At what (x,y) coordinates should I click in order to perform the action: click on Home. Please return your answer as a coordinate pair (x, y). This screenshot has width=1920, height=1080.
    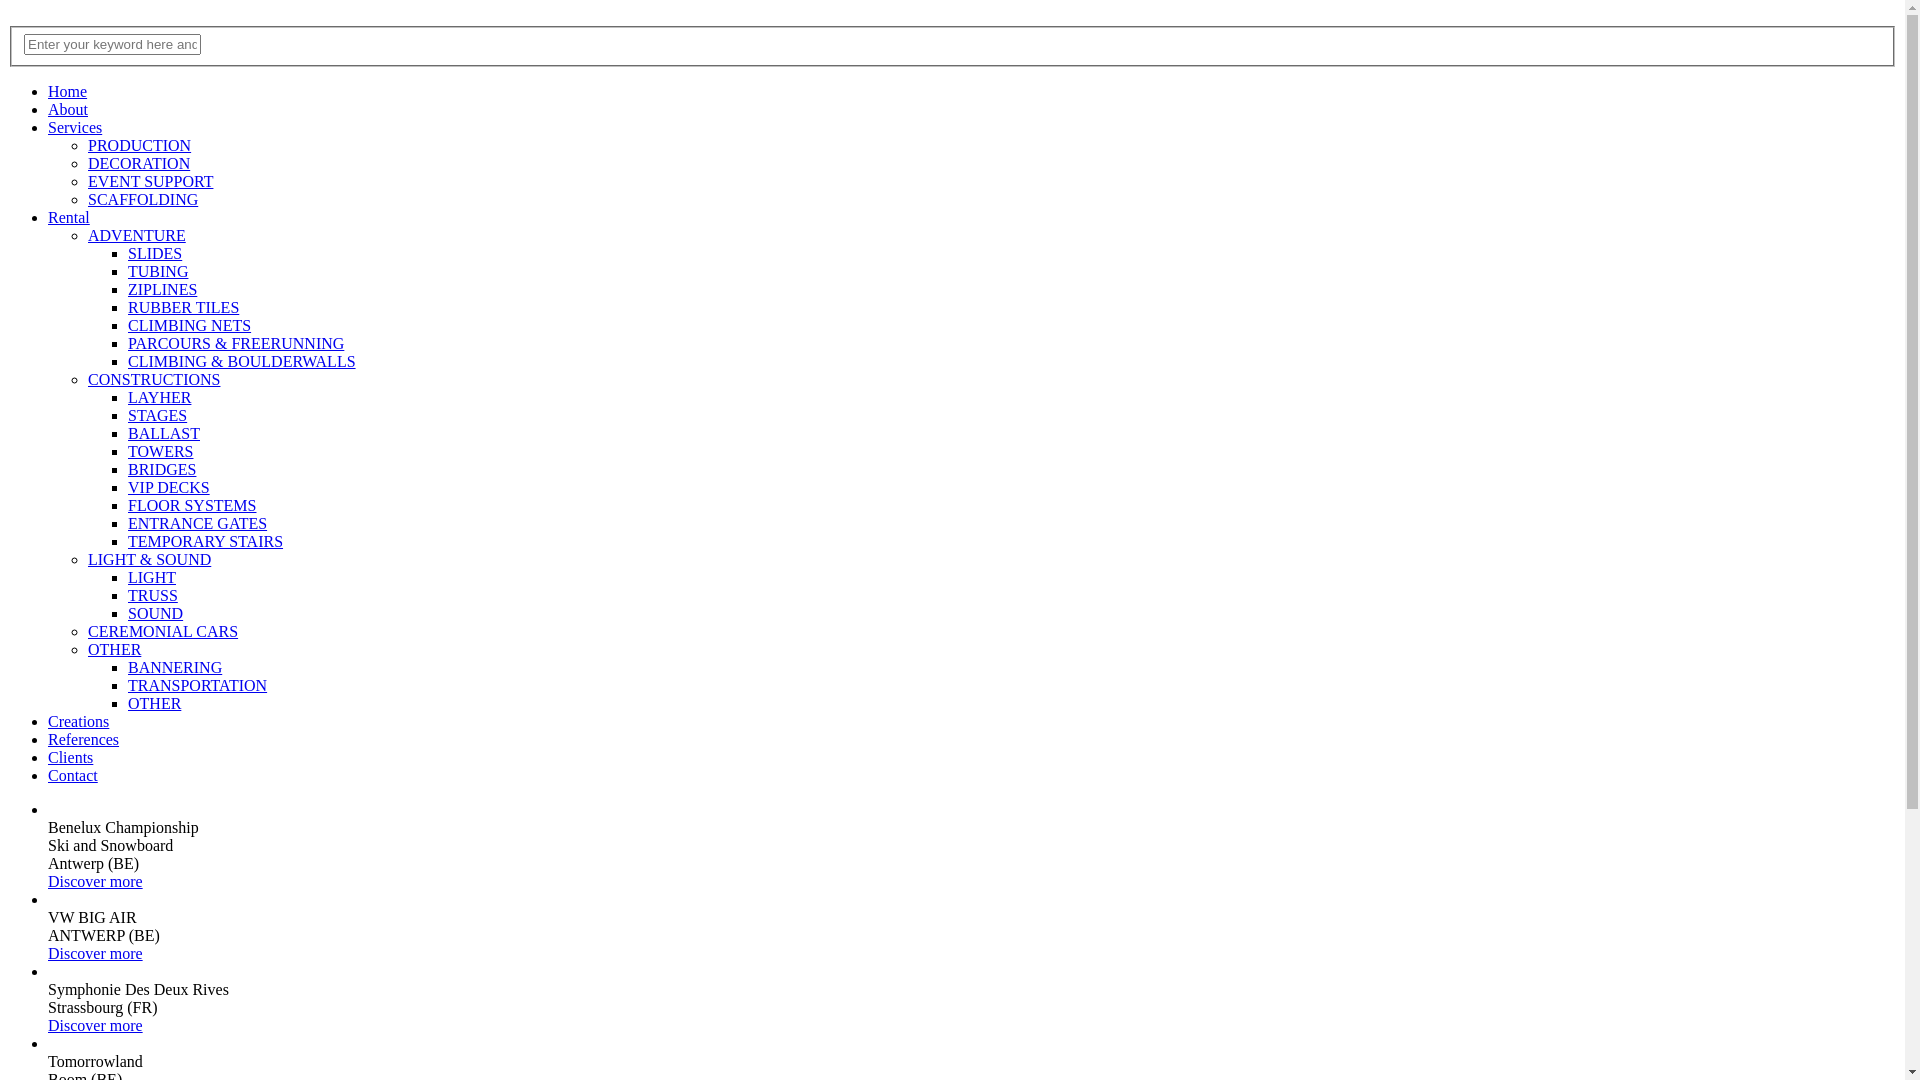
    Looking at the image, I should click on (68, 92).